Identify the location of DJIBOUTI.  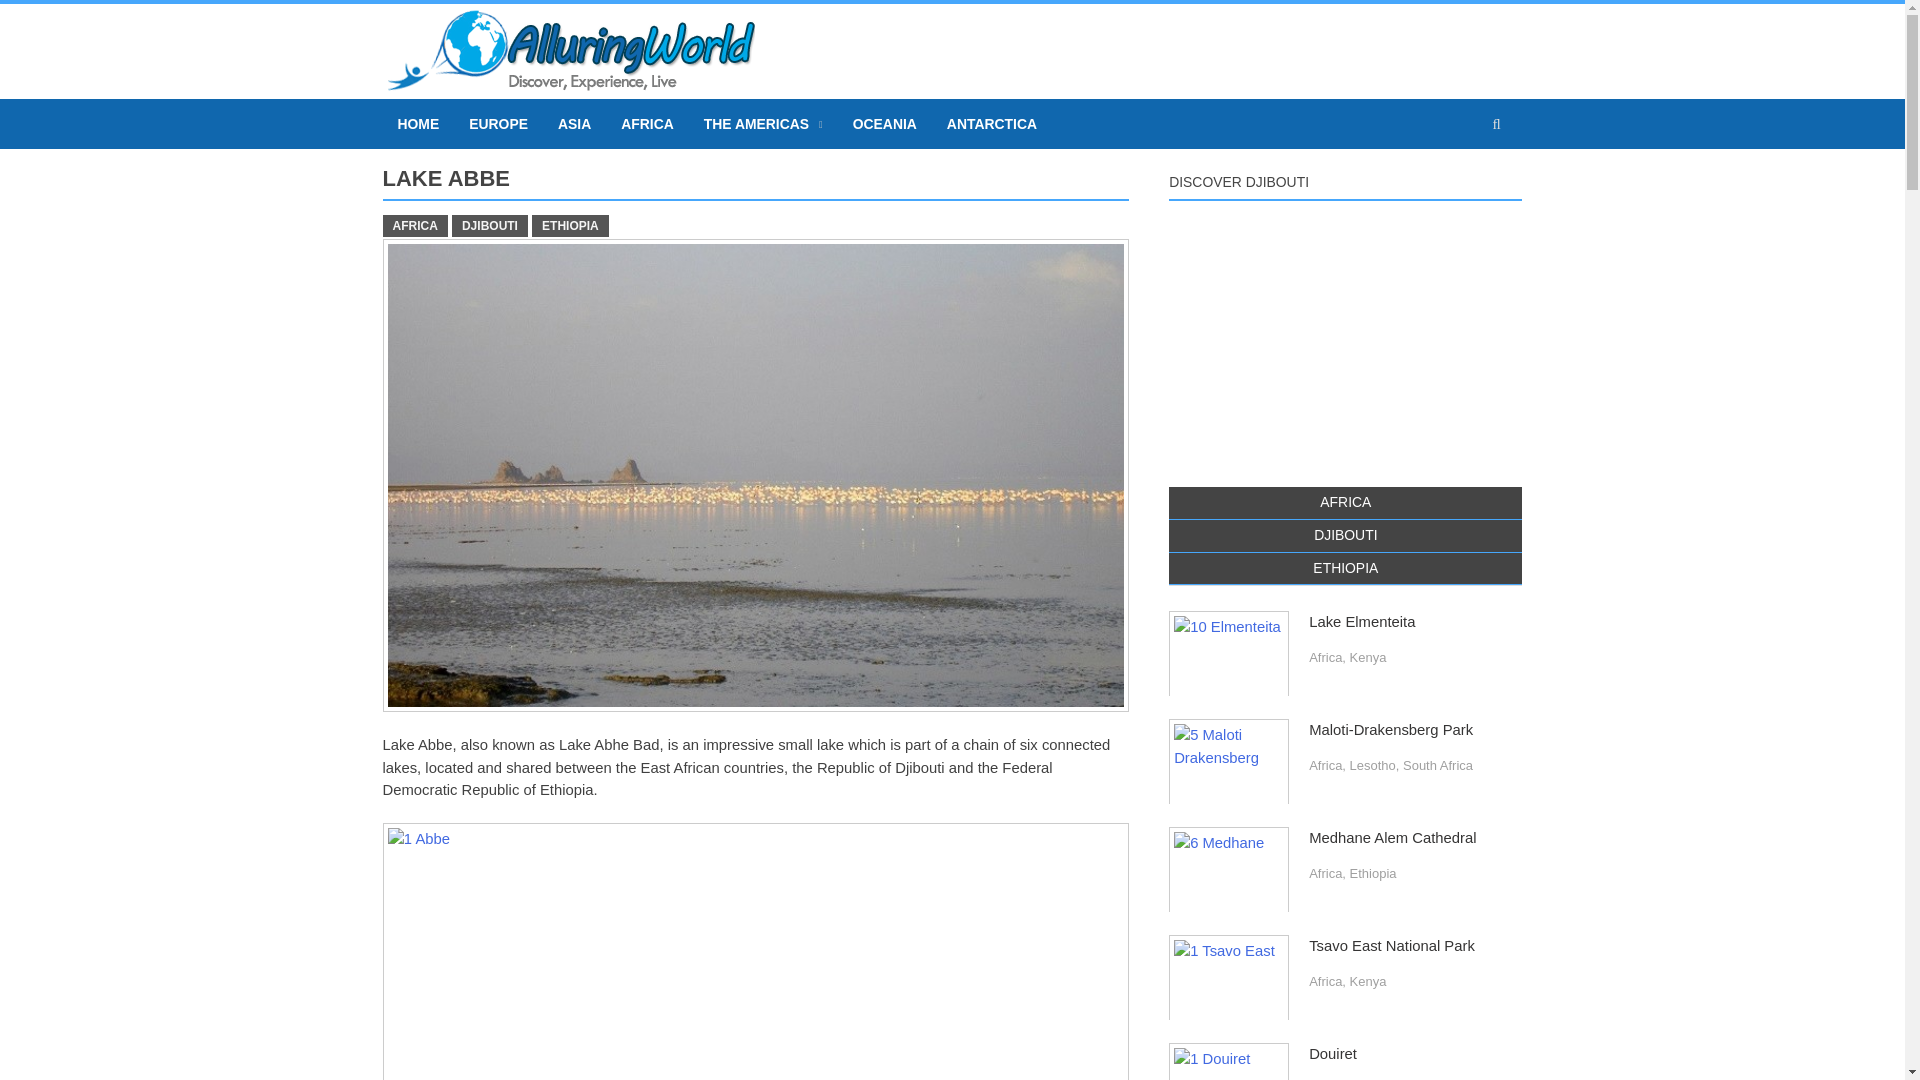
(490, 225).